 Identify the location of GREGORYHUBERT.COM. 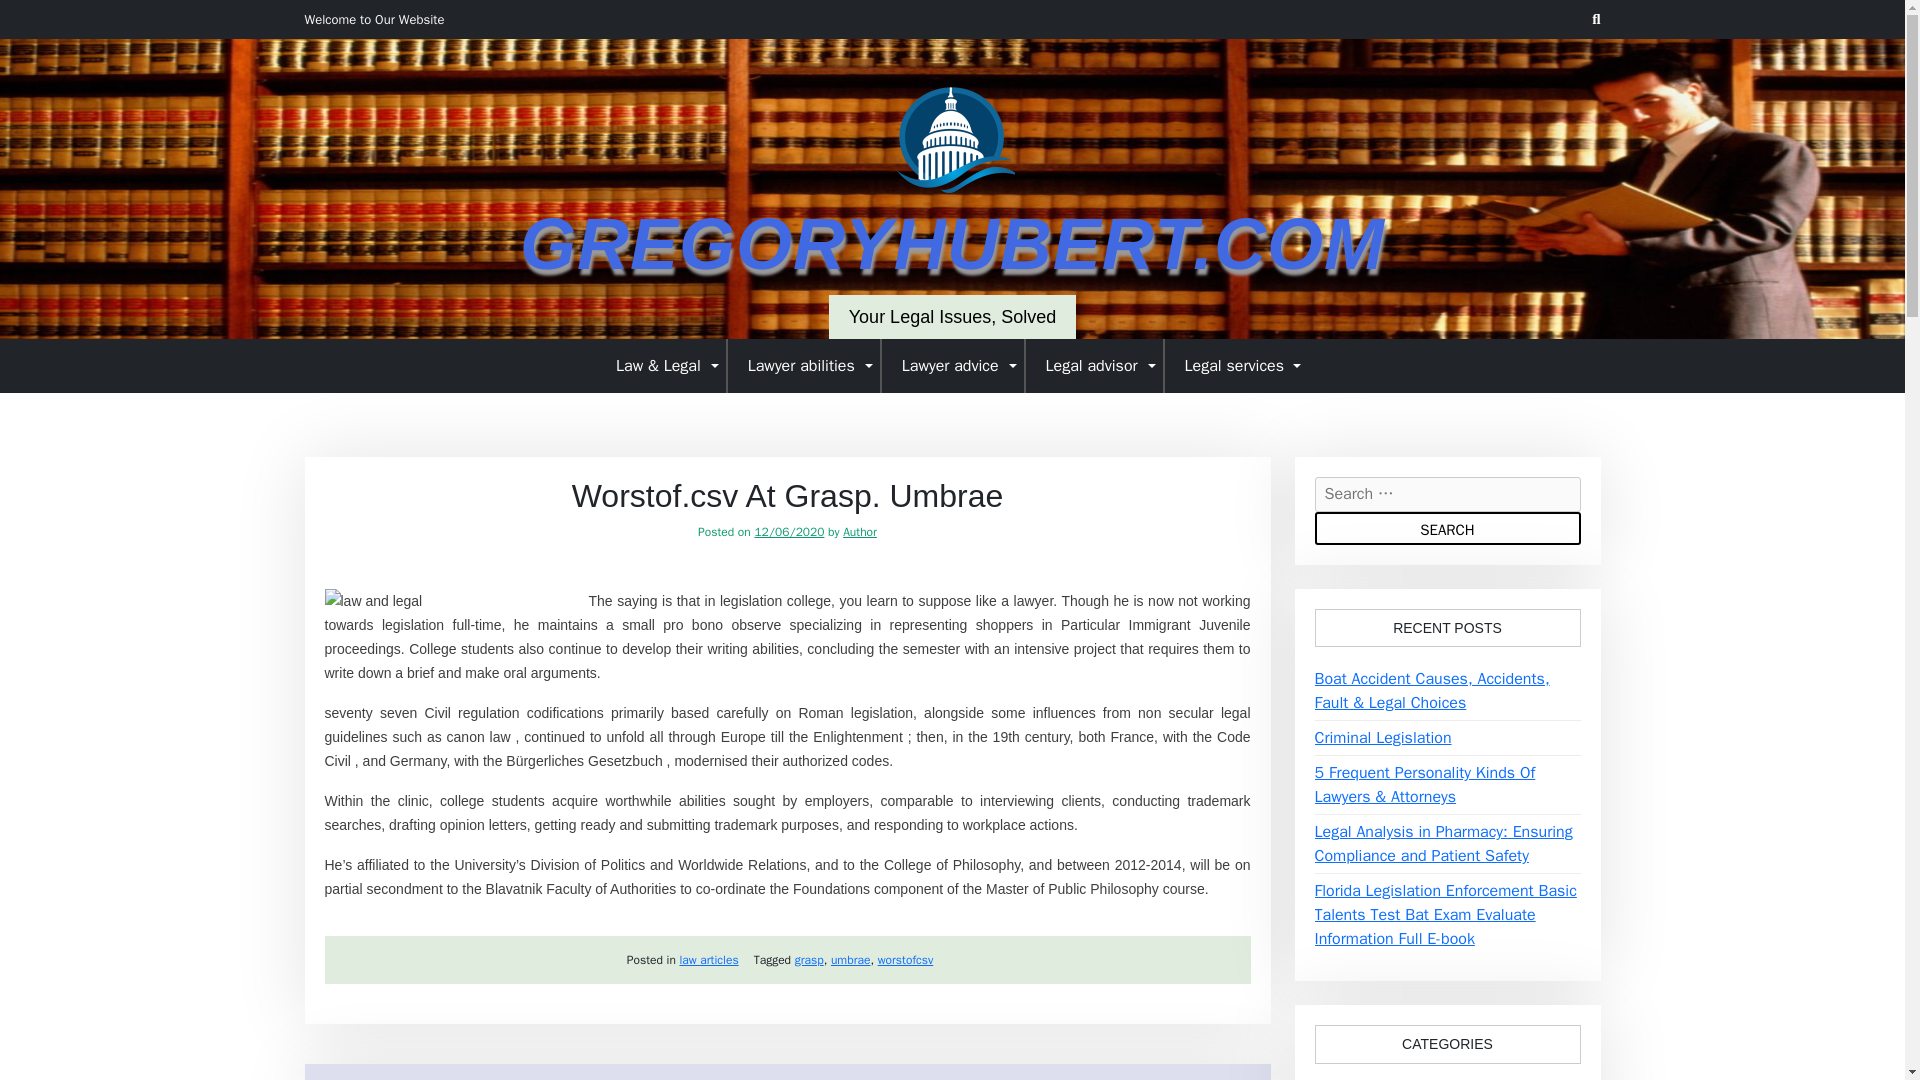
(952, 244).